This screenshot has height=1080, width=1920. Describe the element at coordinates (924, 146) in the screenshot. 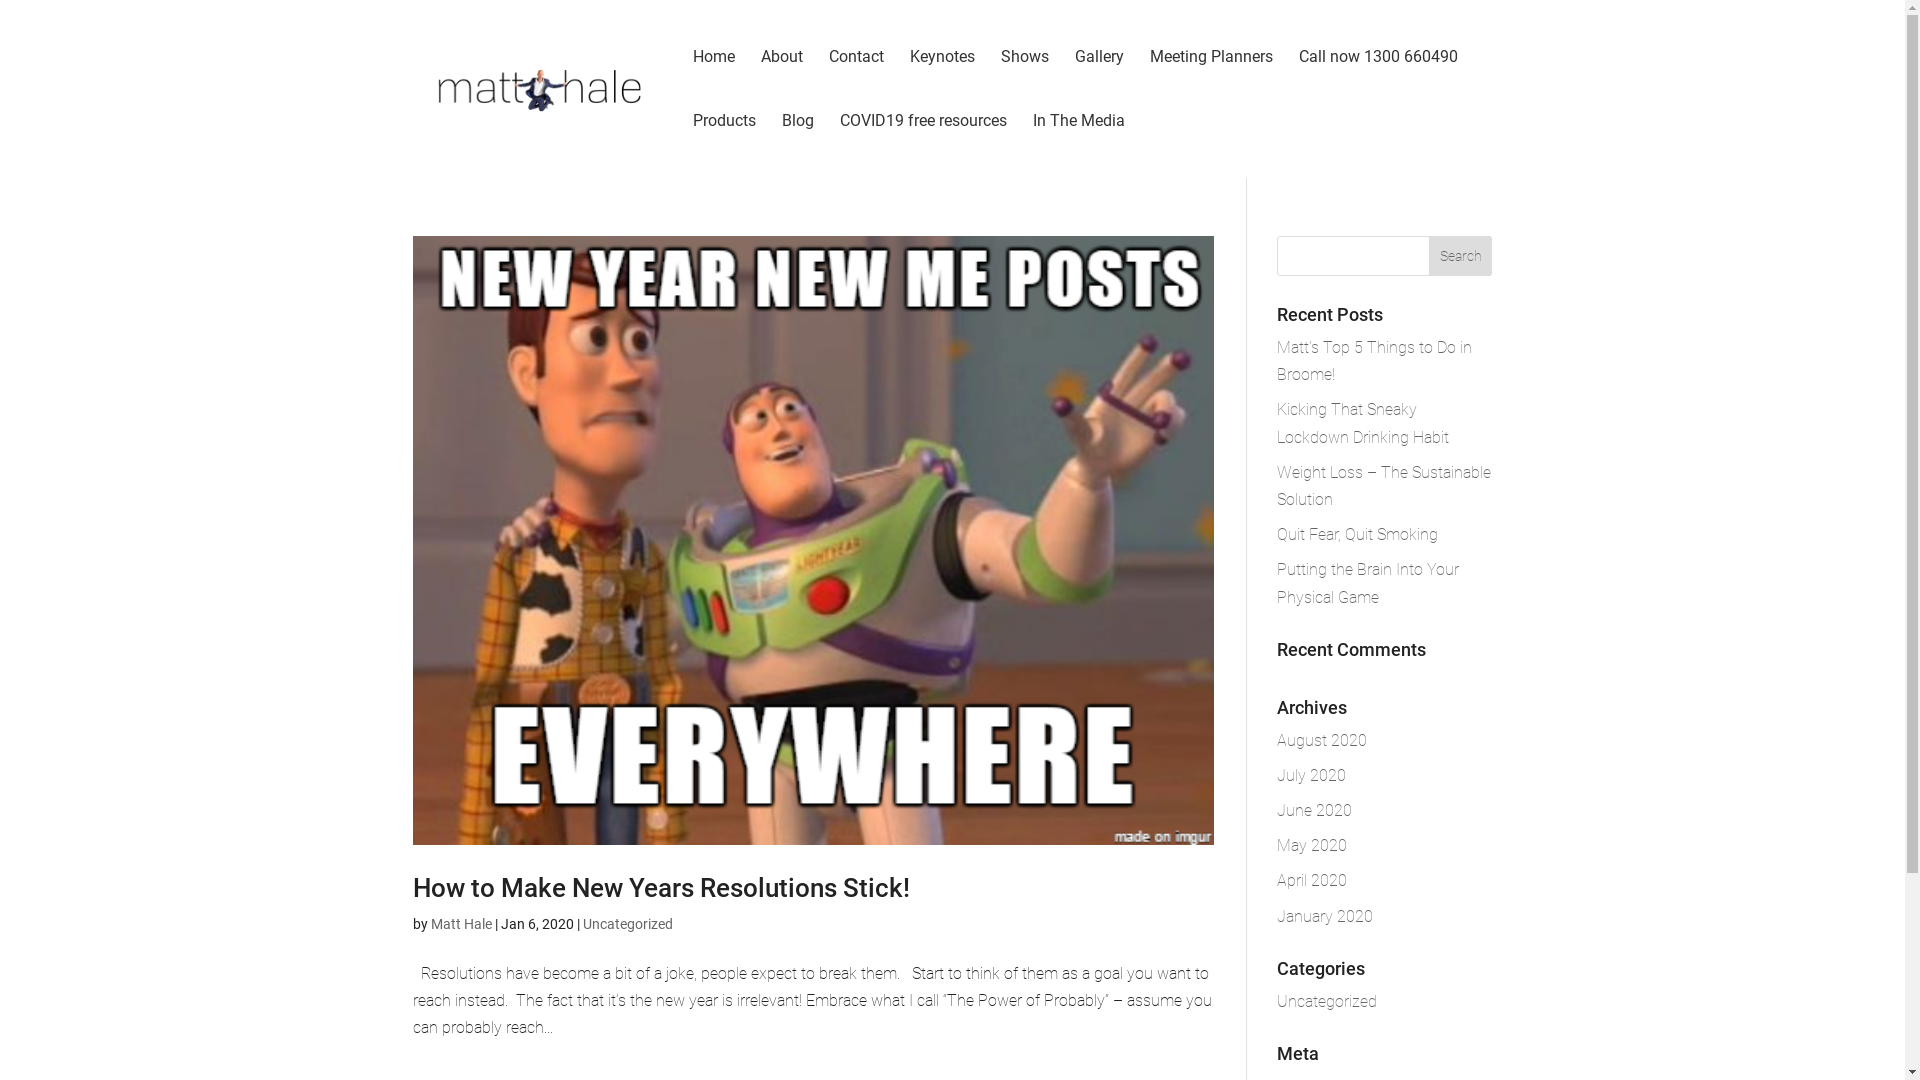

I see `COVID19 free resources` at that location.